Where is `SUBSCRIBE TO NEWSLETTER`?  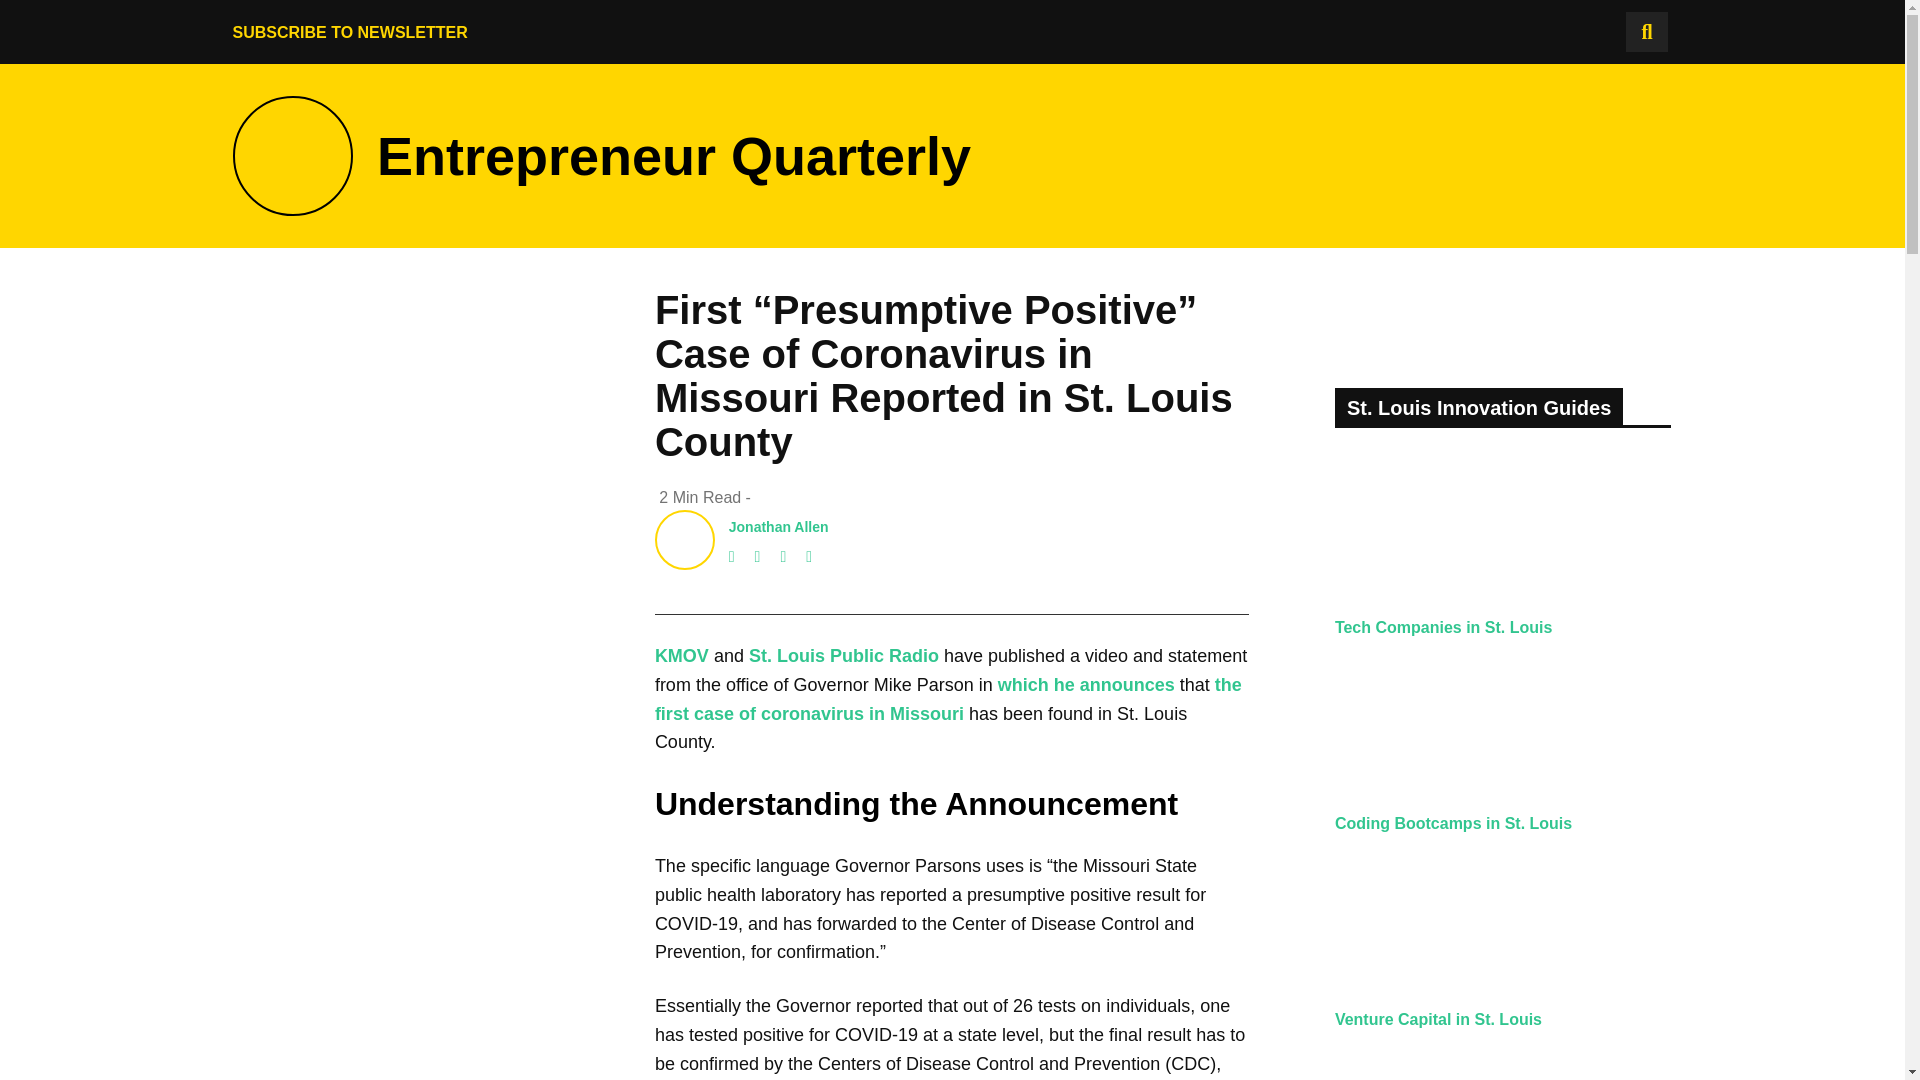 SUBSCRIBE TO NEWSLETTER is located at coordinates (349, 32).